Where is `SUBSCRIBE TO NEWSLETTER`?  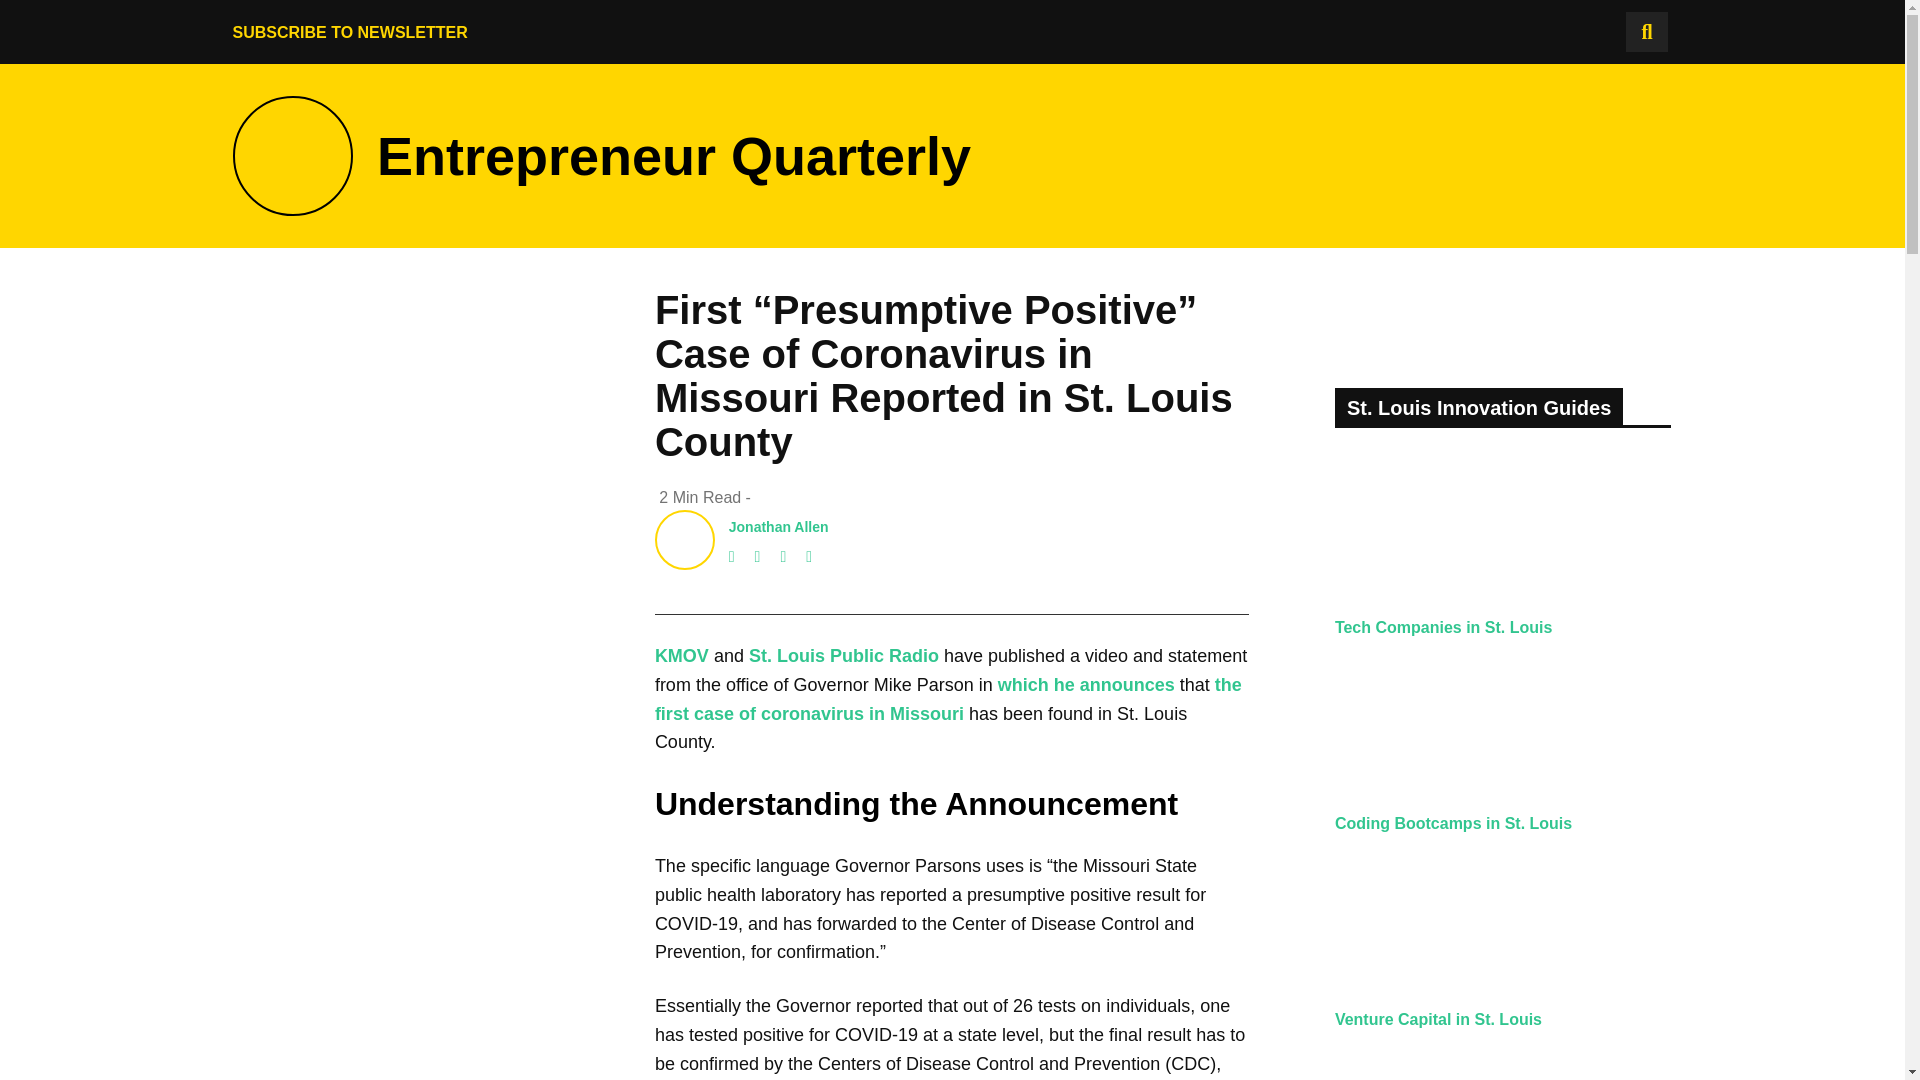 SUBSCRIBE TO NEWSLETTER is located at coordinates (349, 32).